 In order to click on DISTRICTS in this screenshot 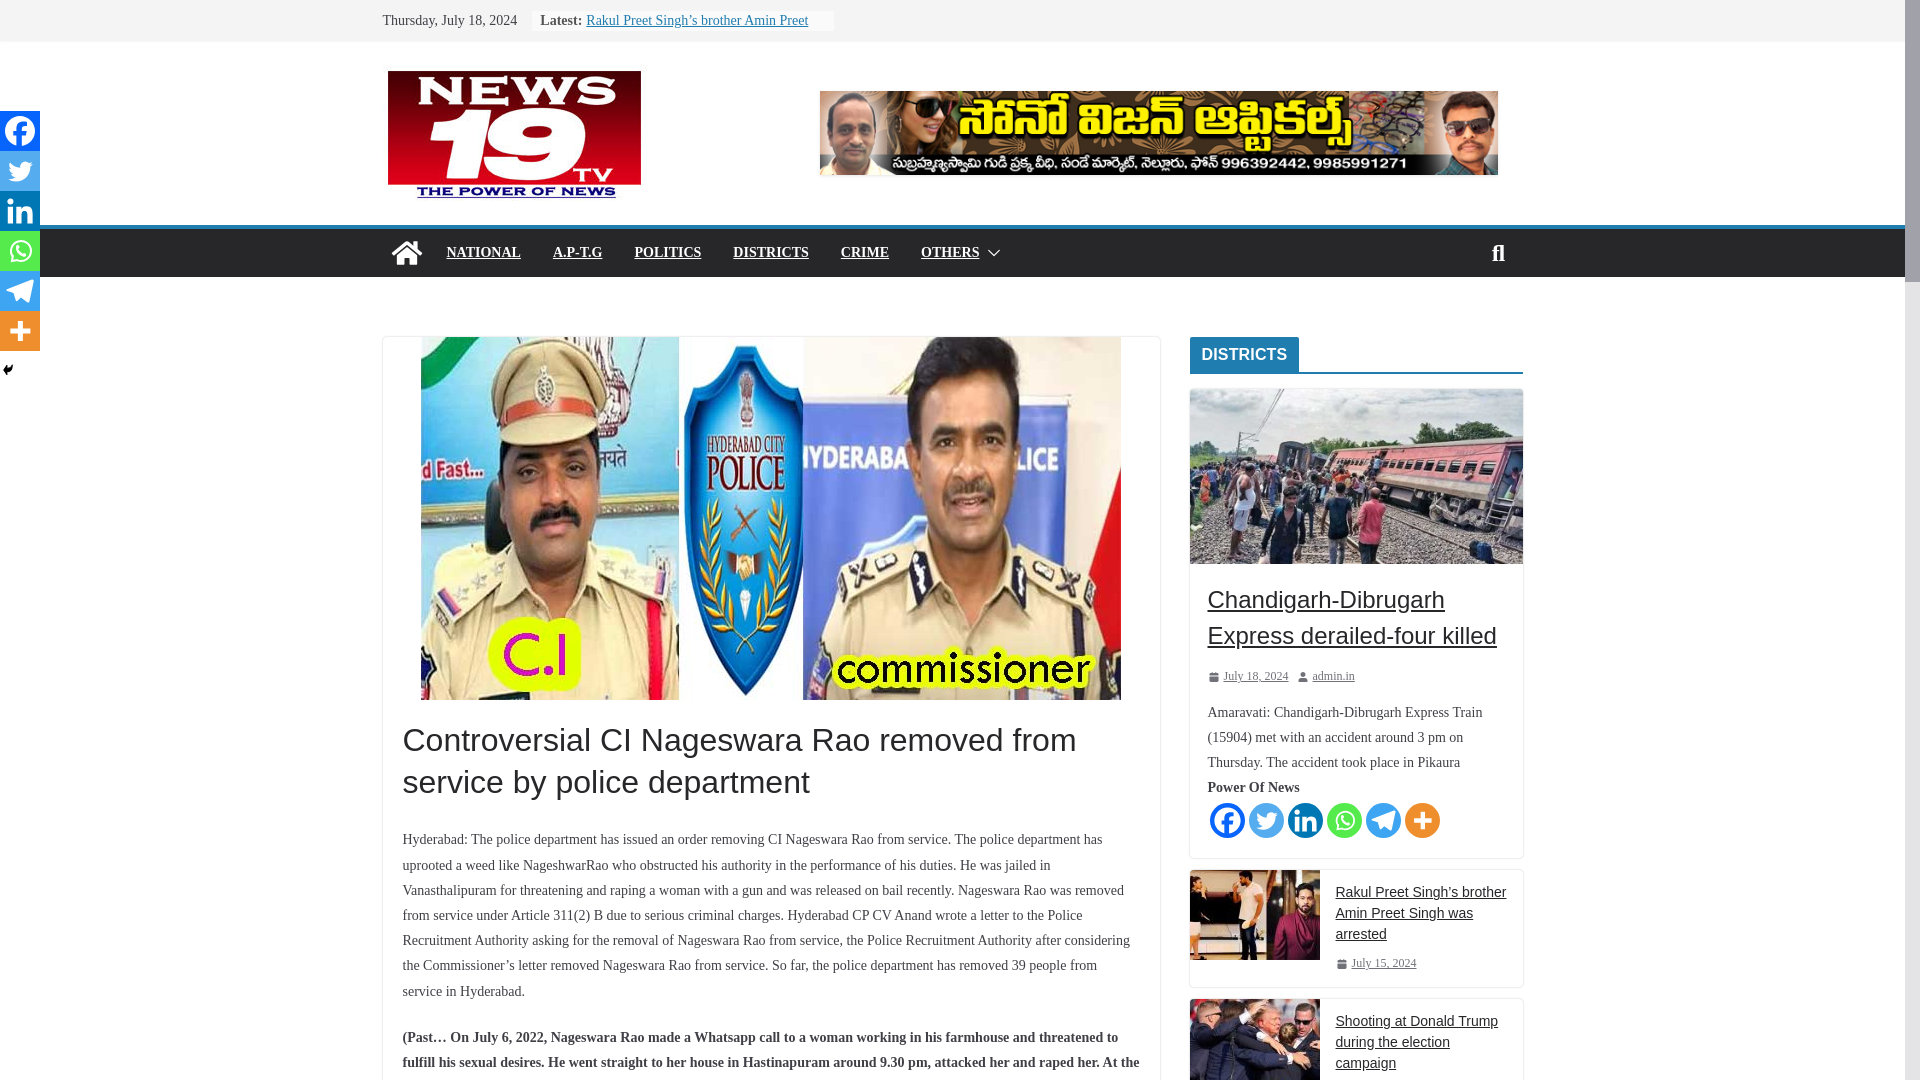, I will do `click(770, 252)`.